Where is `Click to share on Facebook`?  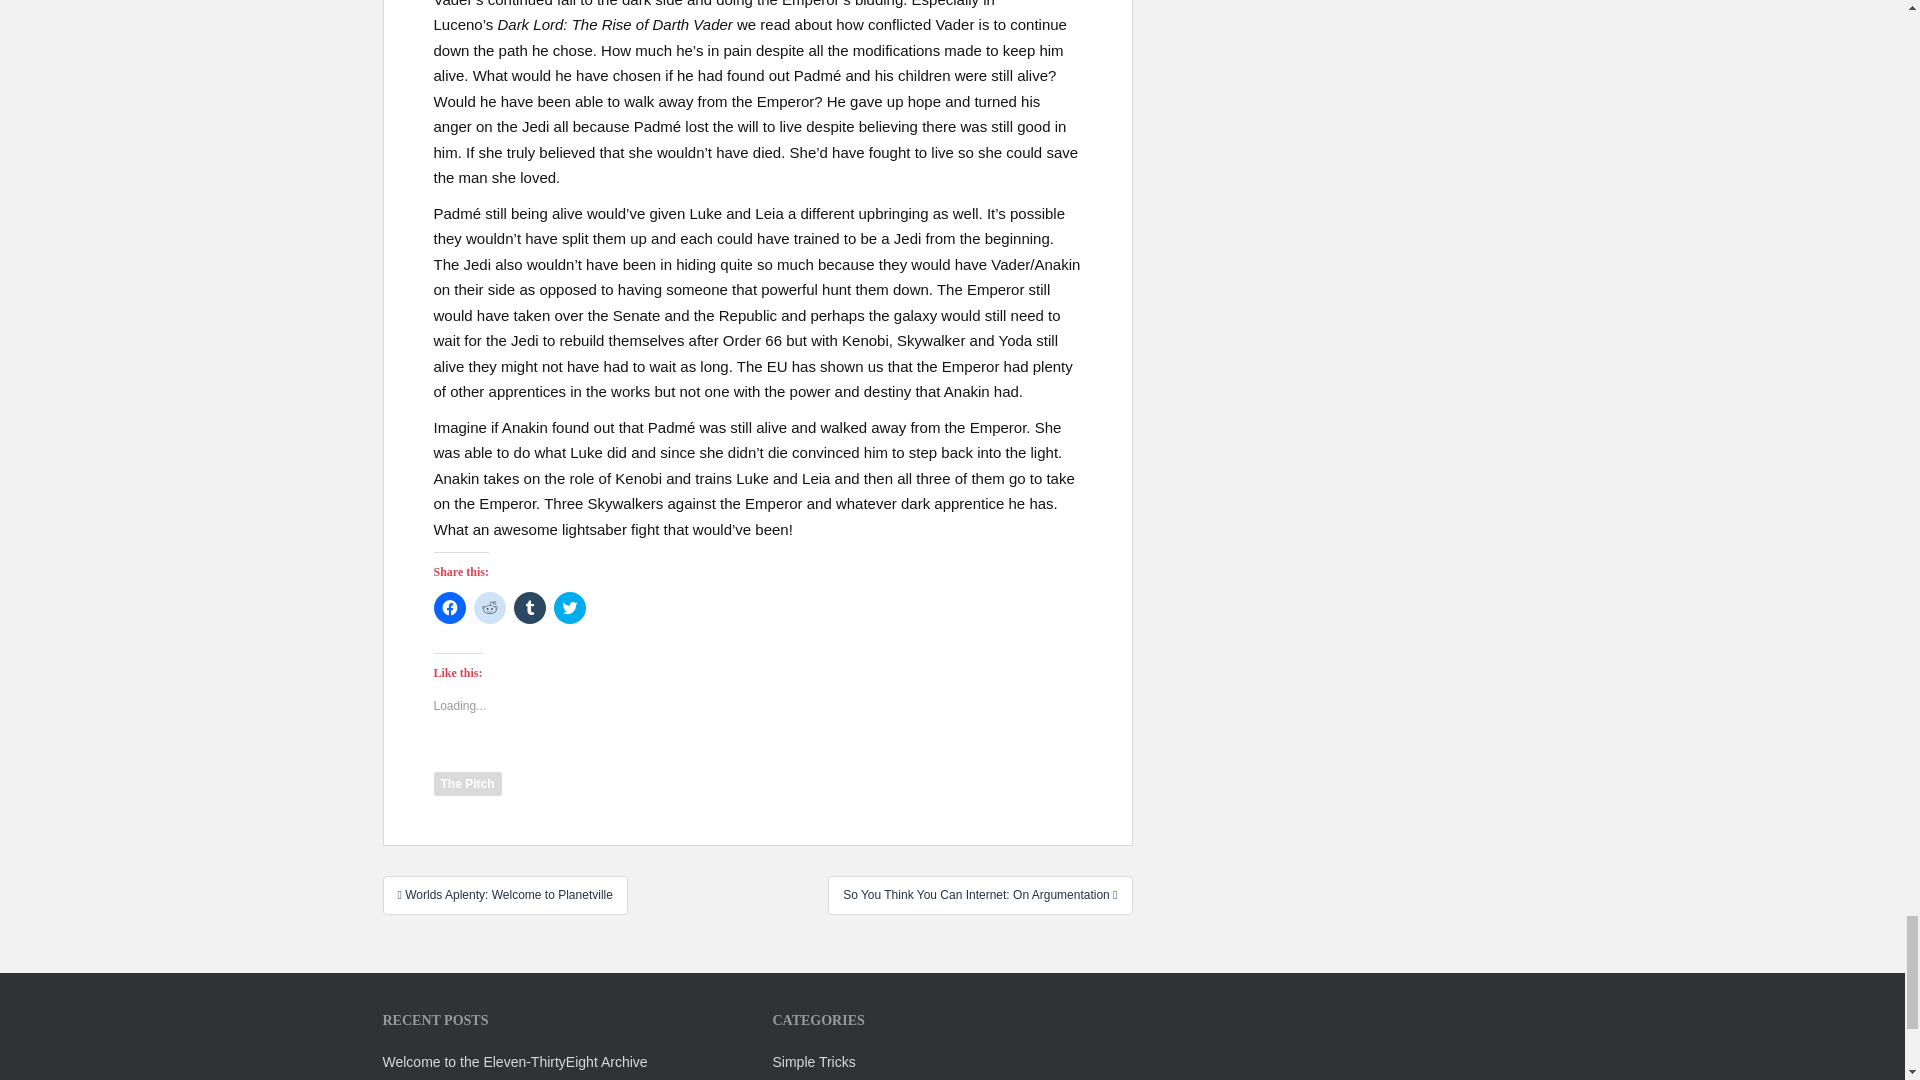 Click to share on Facebook is located at coordinates (450, 608).